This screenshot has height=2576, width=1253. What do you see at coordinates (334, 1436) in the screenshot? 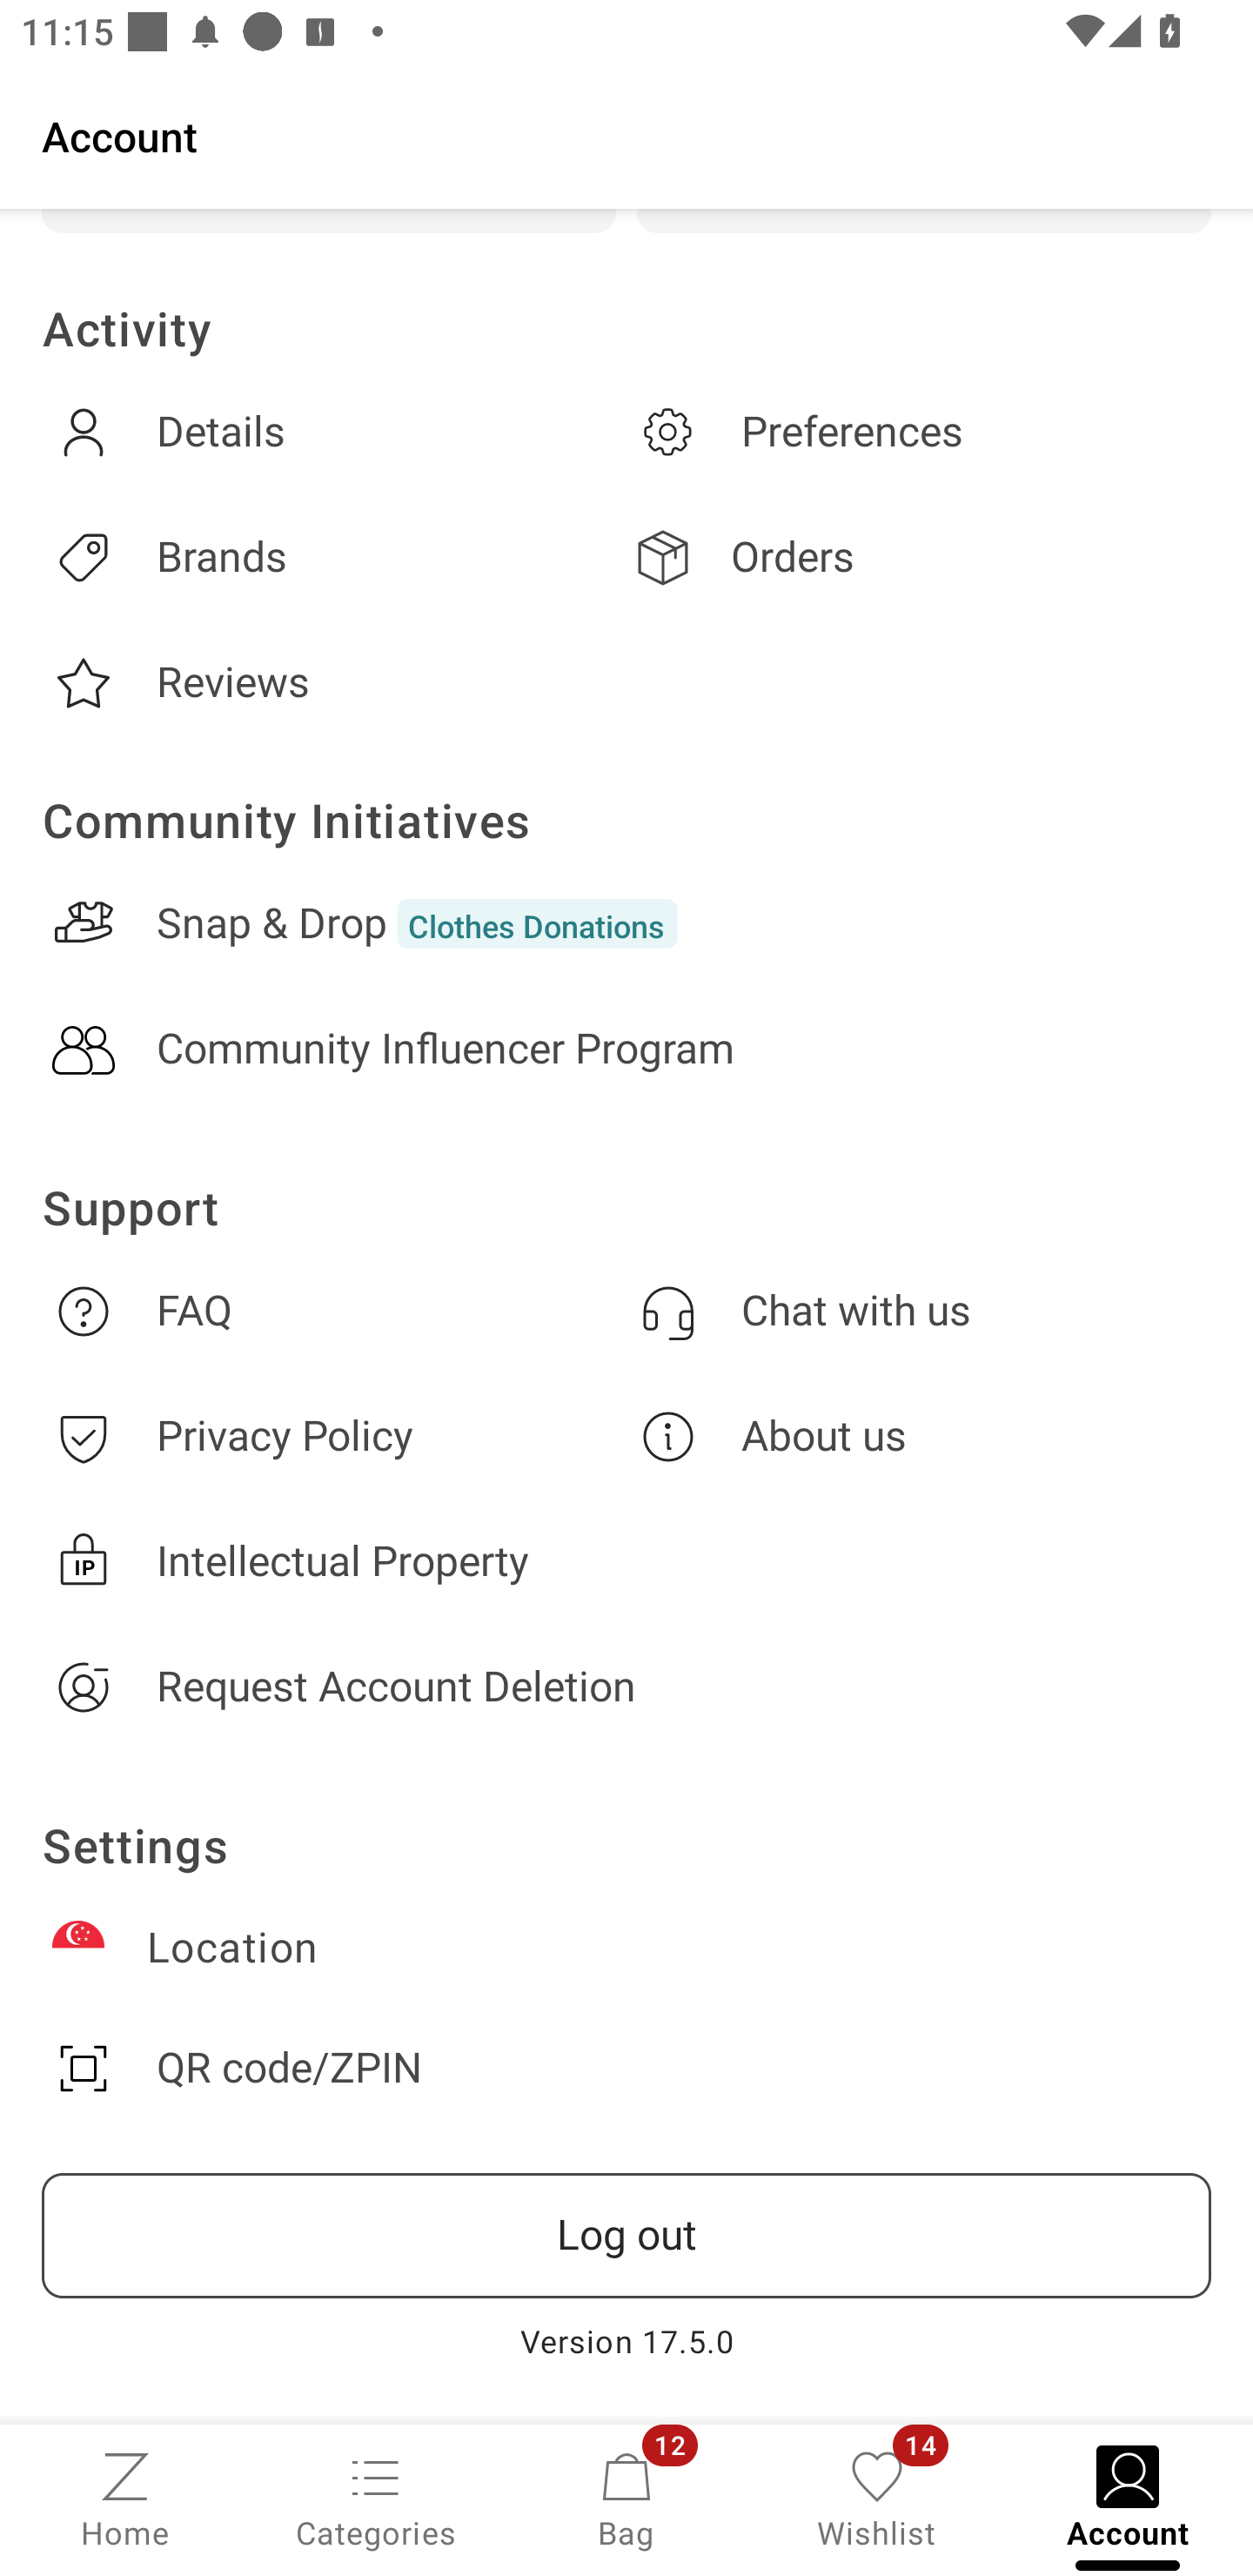
I see `Privacy Policy` at bounding box center [334, 1436].